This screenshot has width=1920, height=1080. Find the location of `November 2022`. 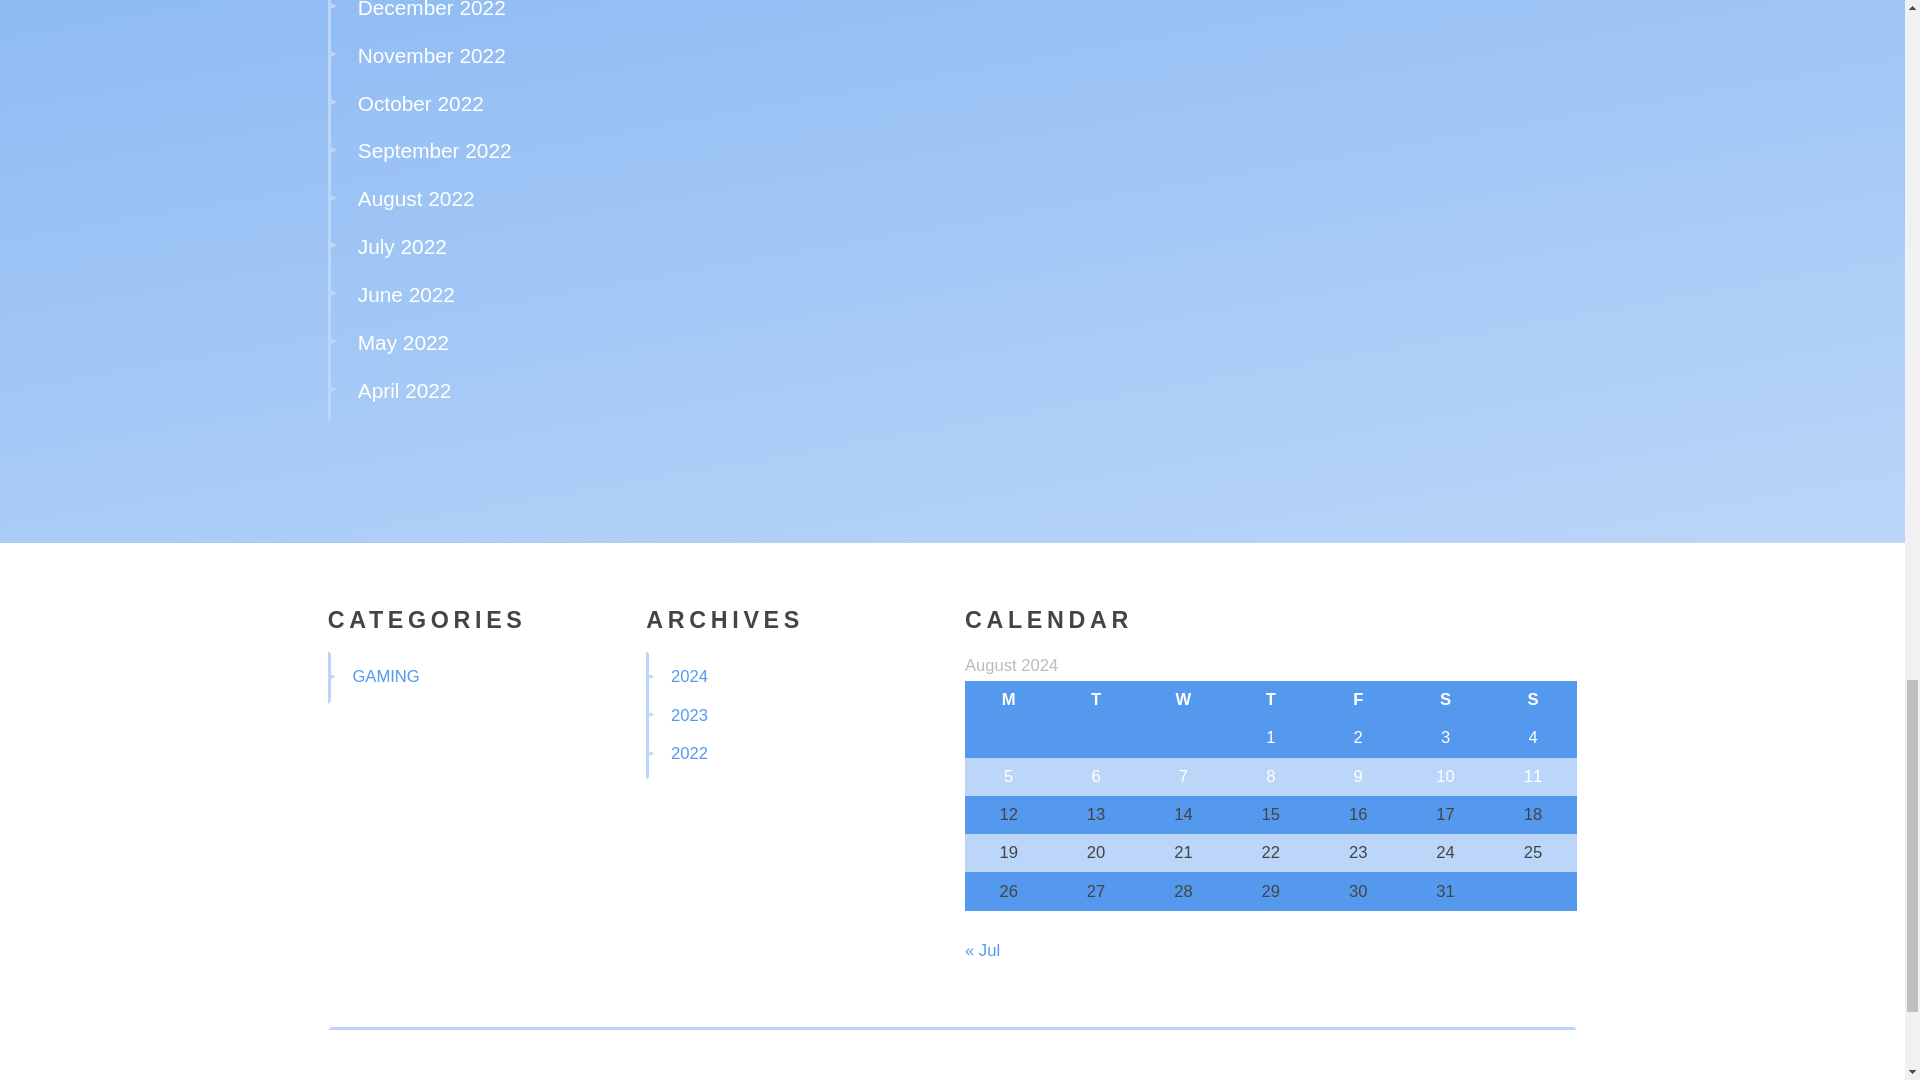

November 2022 is located at coordinates (432, 55).